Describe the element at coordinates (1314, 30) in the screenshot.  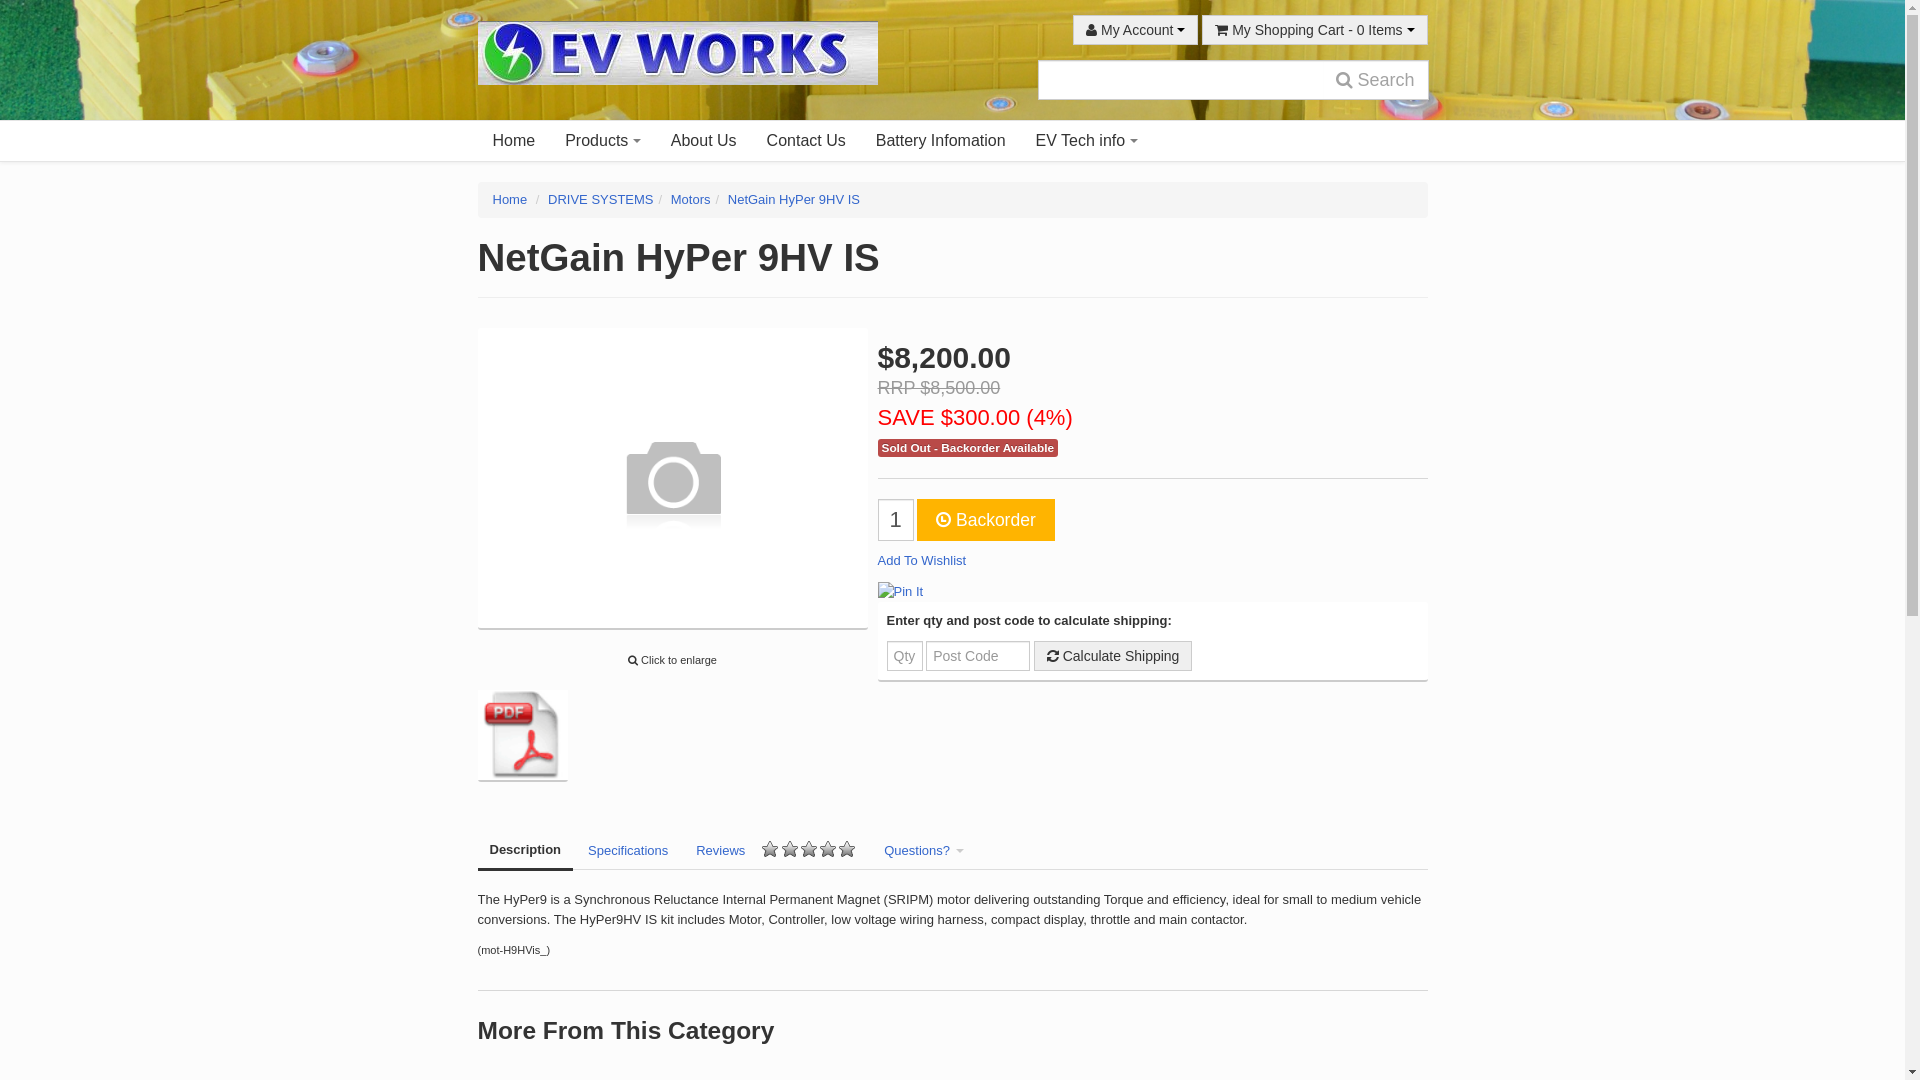
I see `My Shopping Cart - 0 Items` at that location.